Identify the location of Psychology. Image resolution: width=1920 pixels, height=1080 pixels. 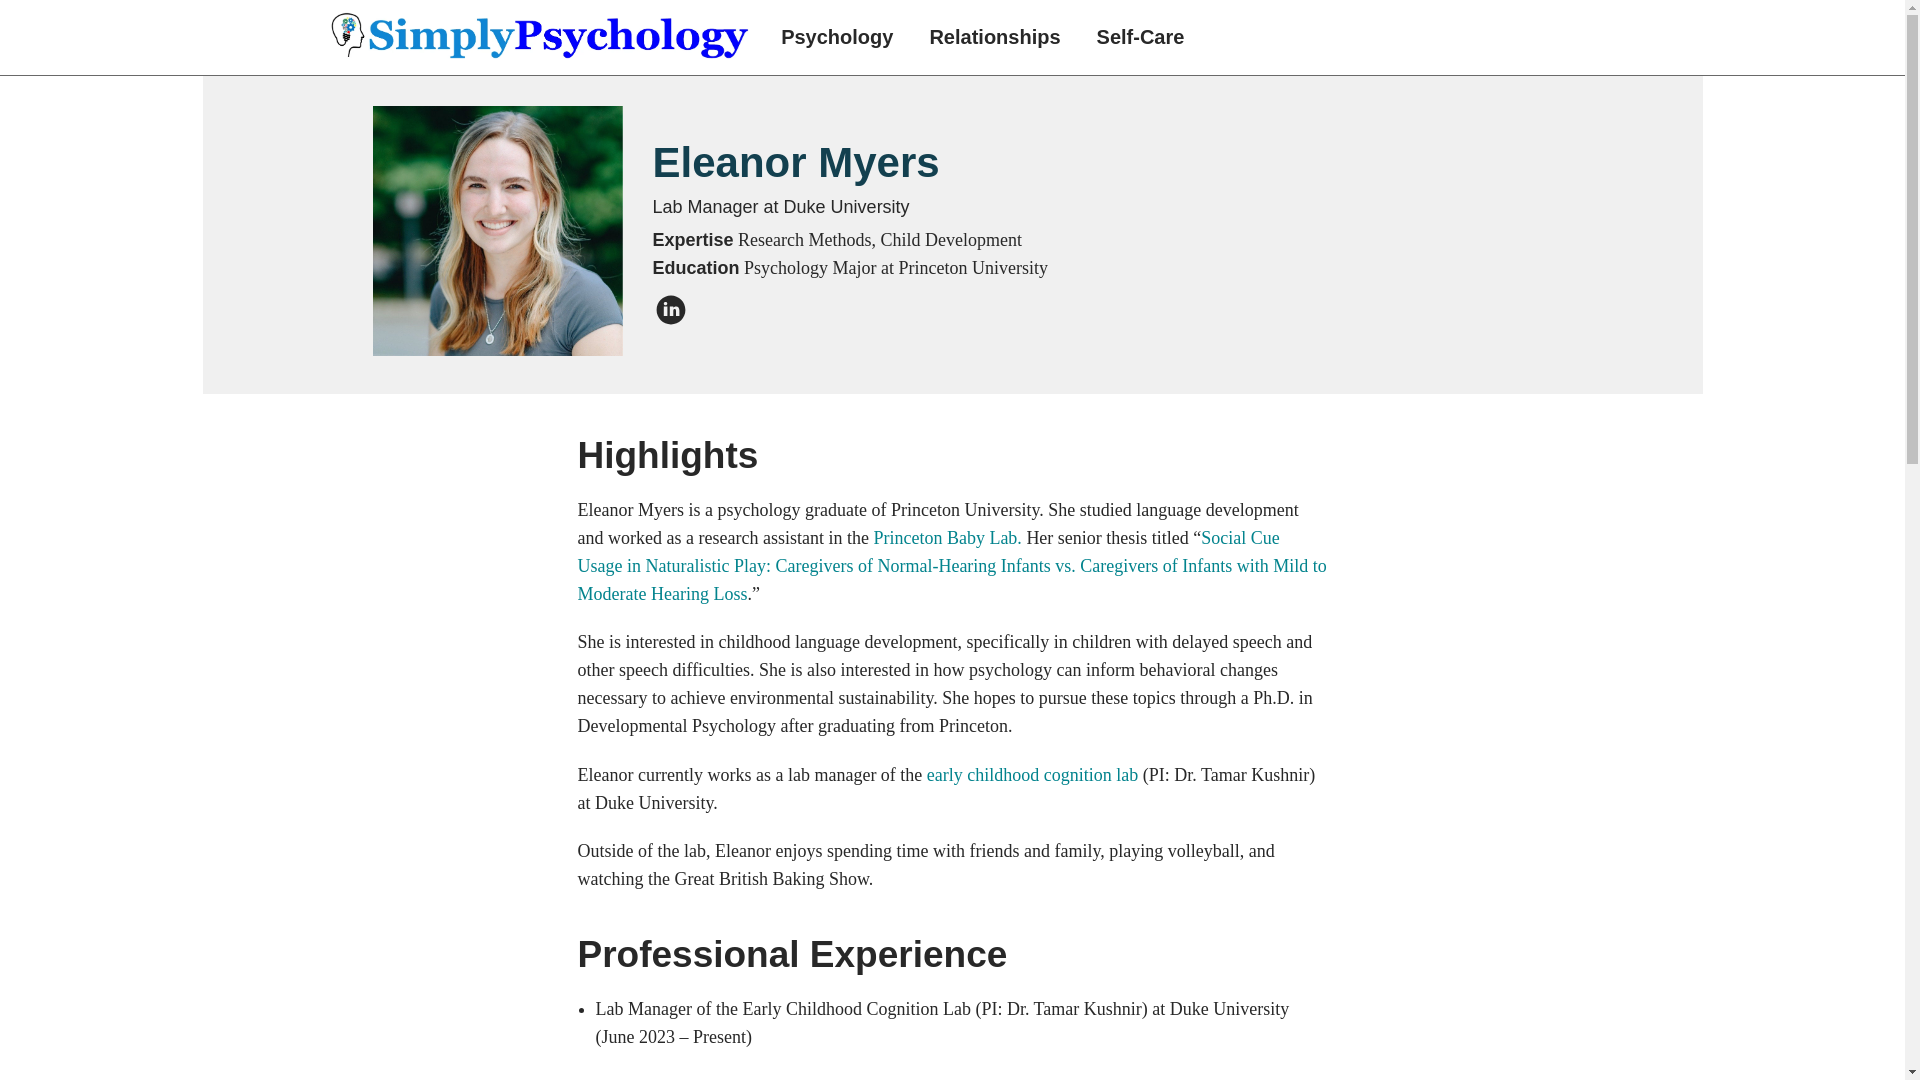
(836, 37).